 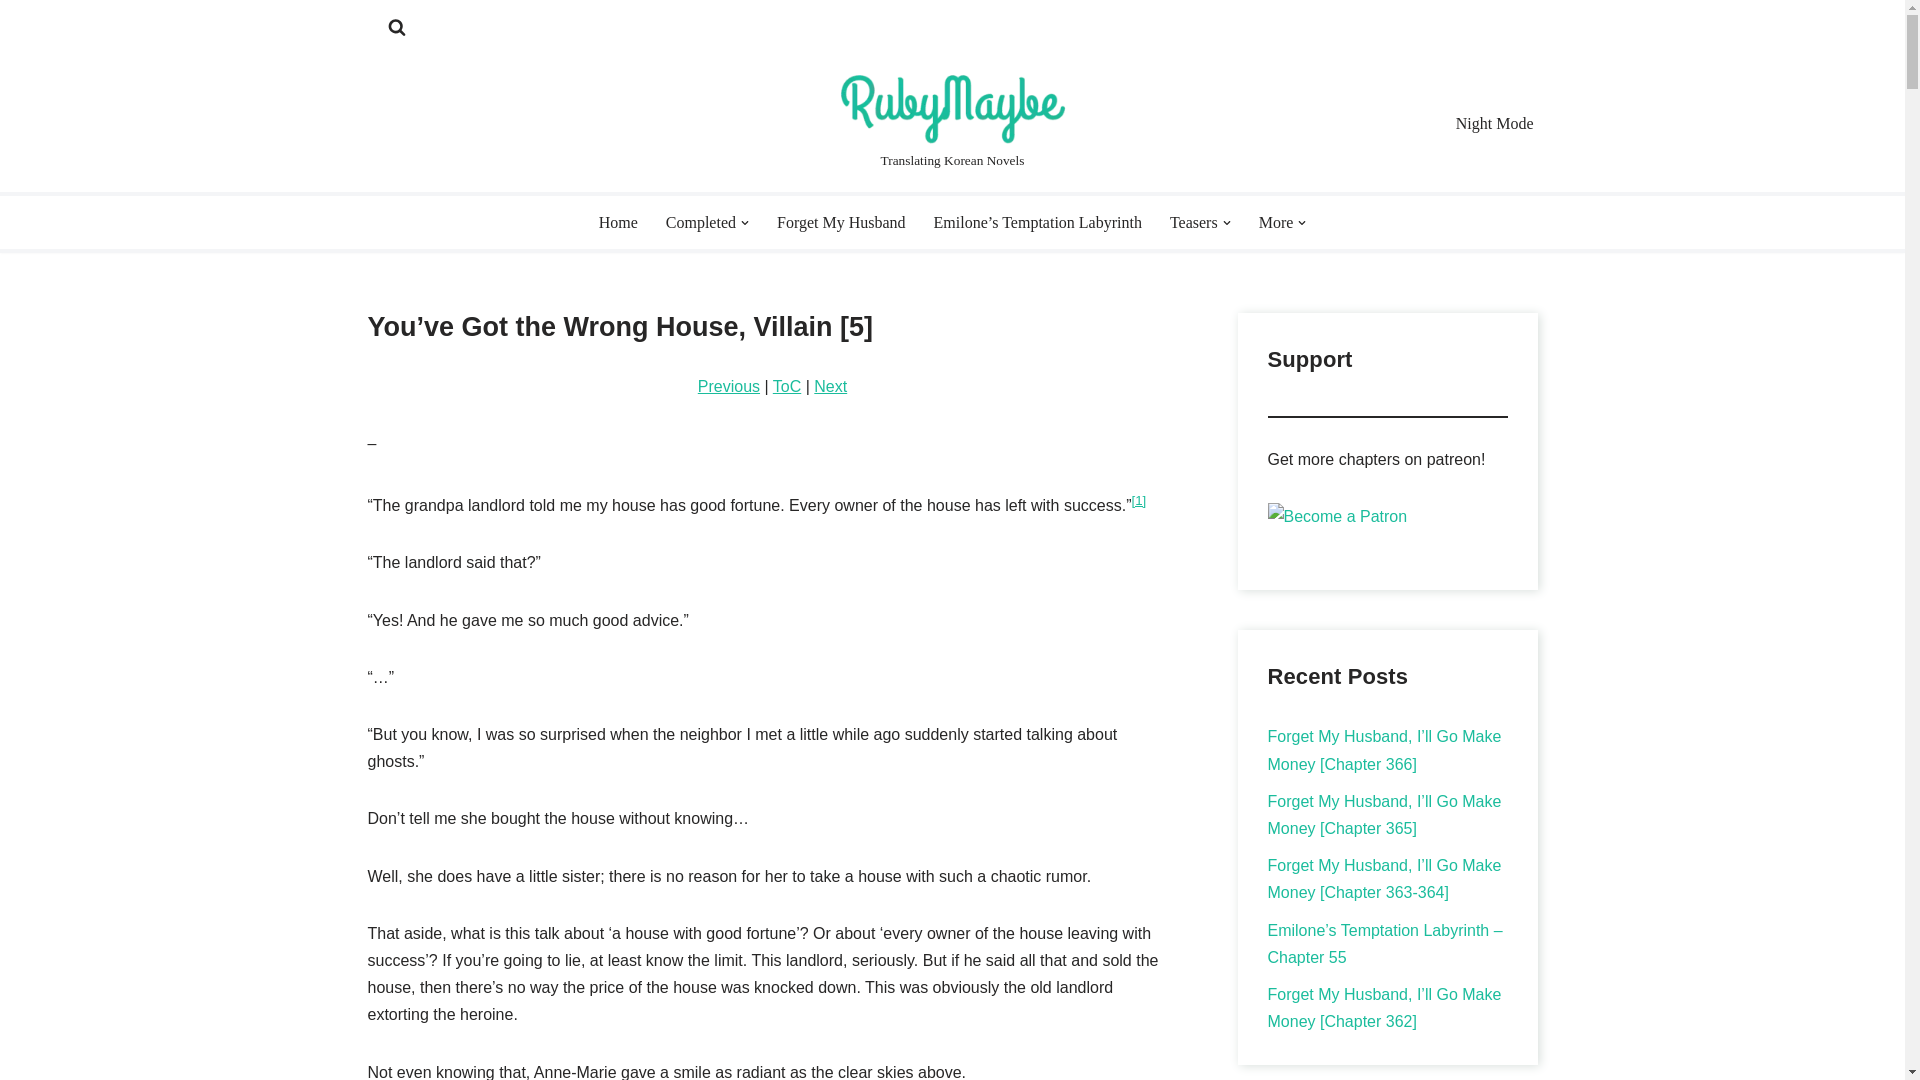 I want to click on Previous, so click(x=729, y=386).